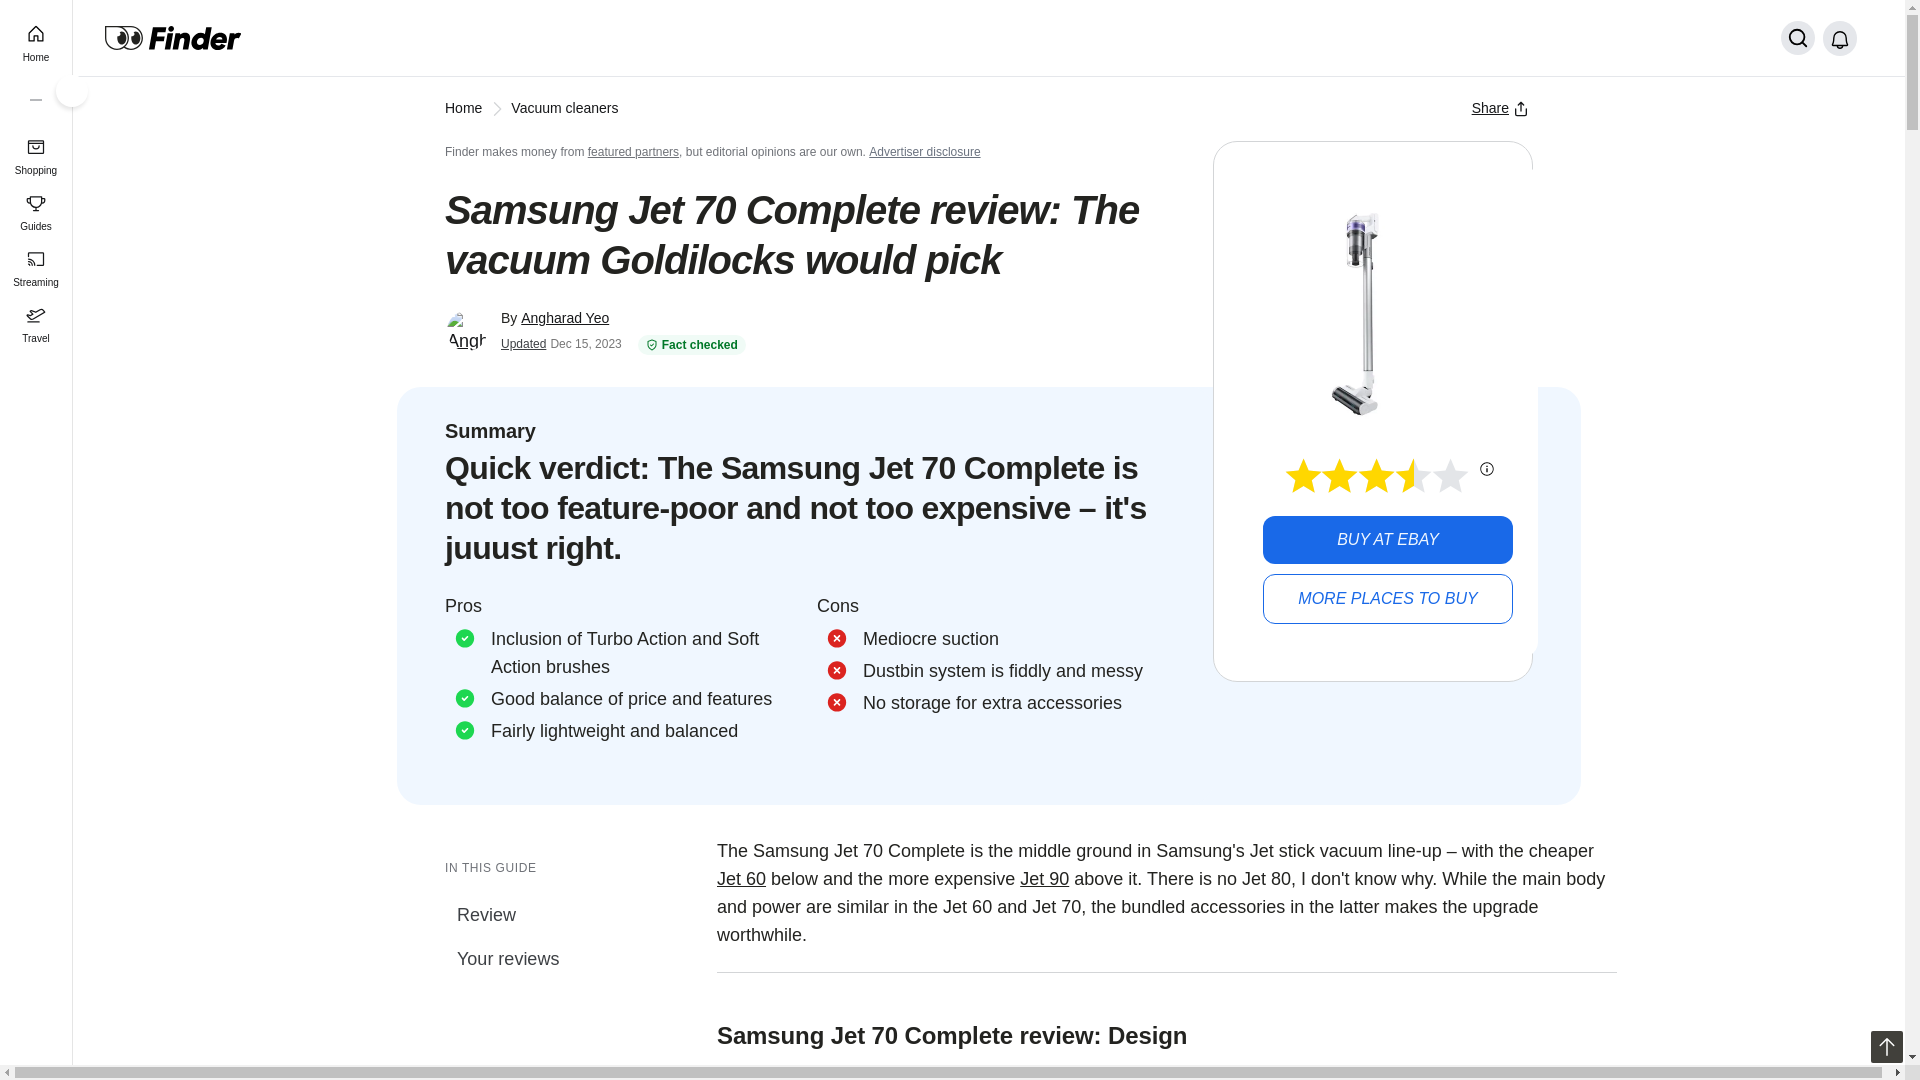 Image resolution: width=1920 pixels, height=1080 pixels. Describe the element at coordinates (564, 318) in the screenshot. I see `Angharad Yeo` at that location.